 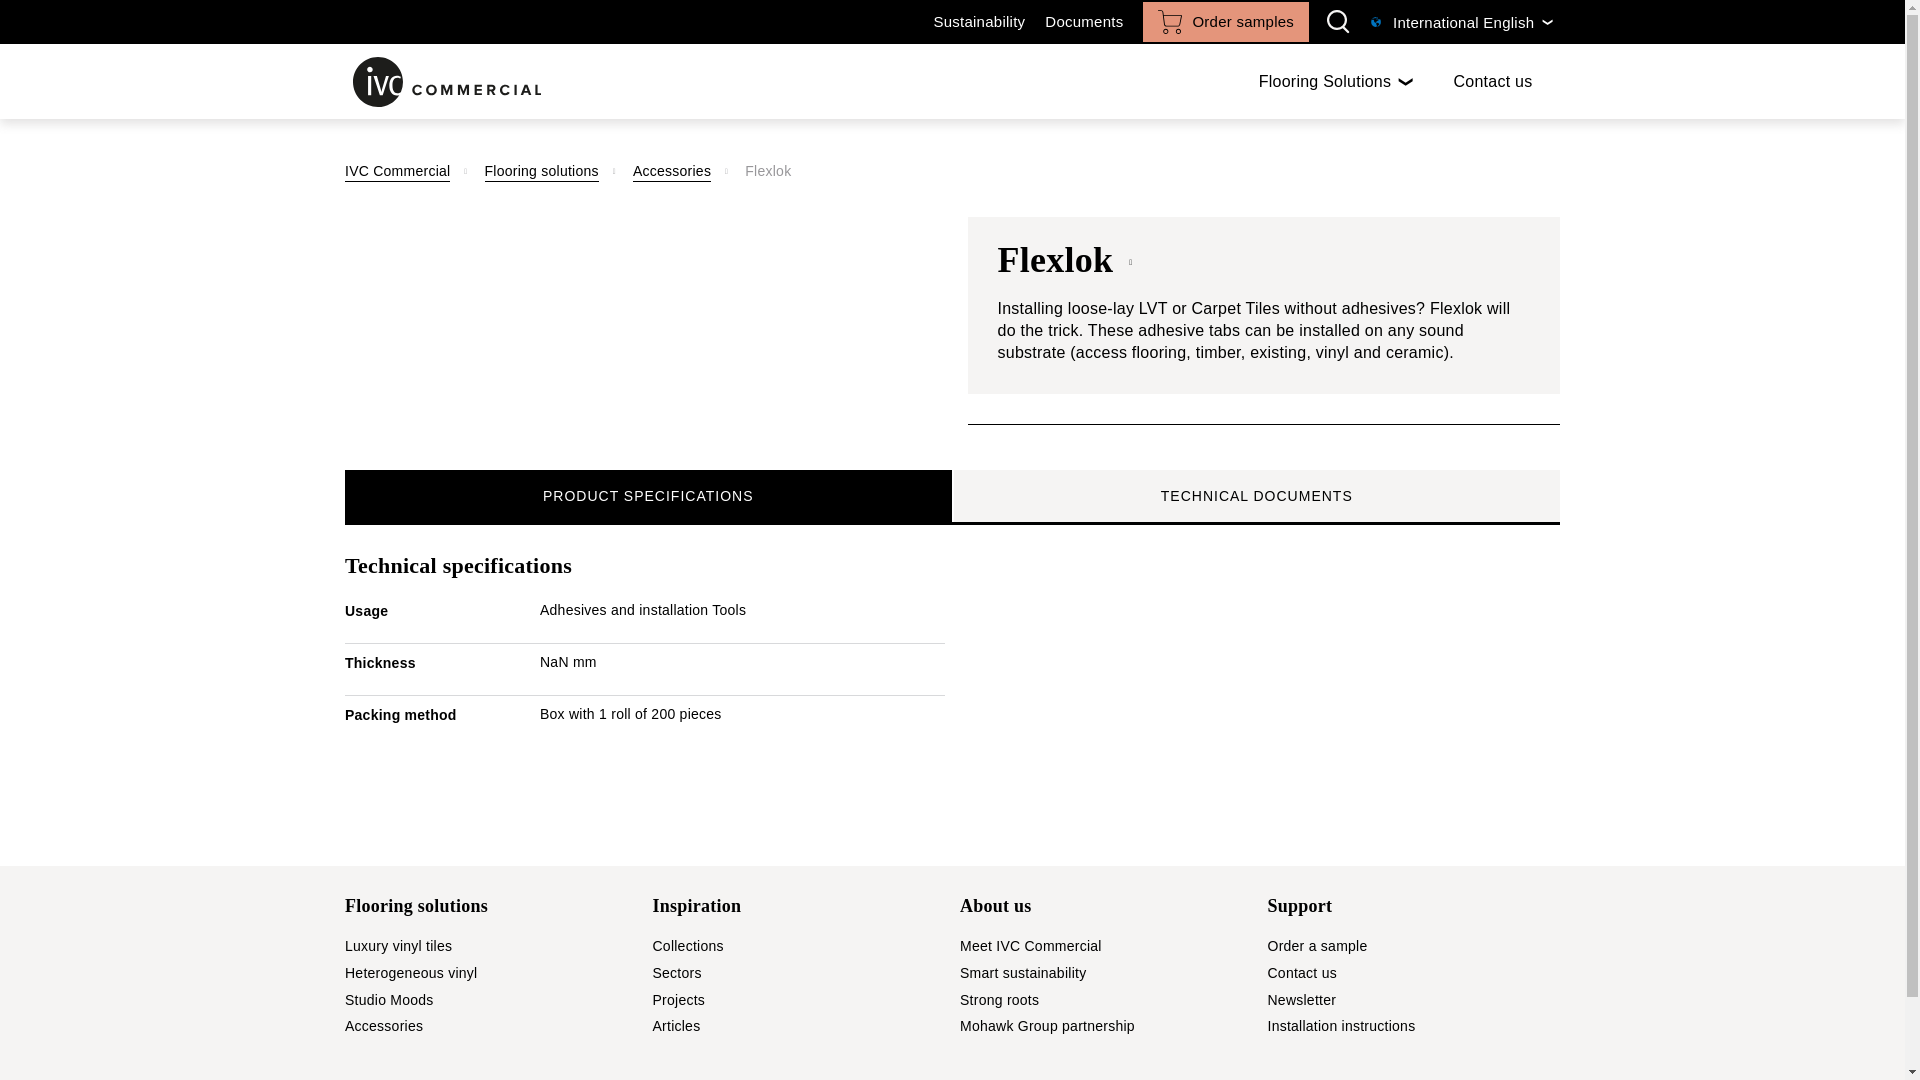 What do you see at coordinates (952, 496) in the screenshot?
I see `Documents` at bounding box center [952, 496].